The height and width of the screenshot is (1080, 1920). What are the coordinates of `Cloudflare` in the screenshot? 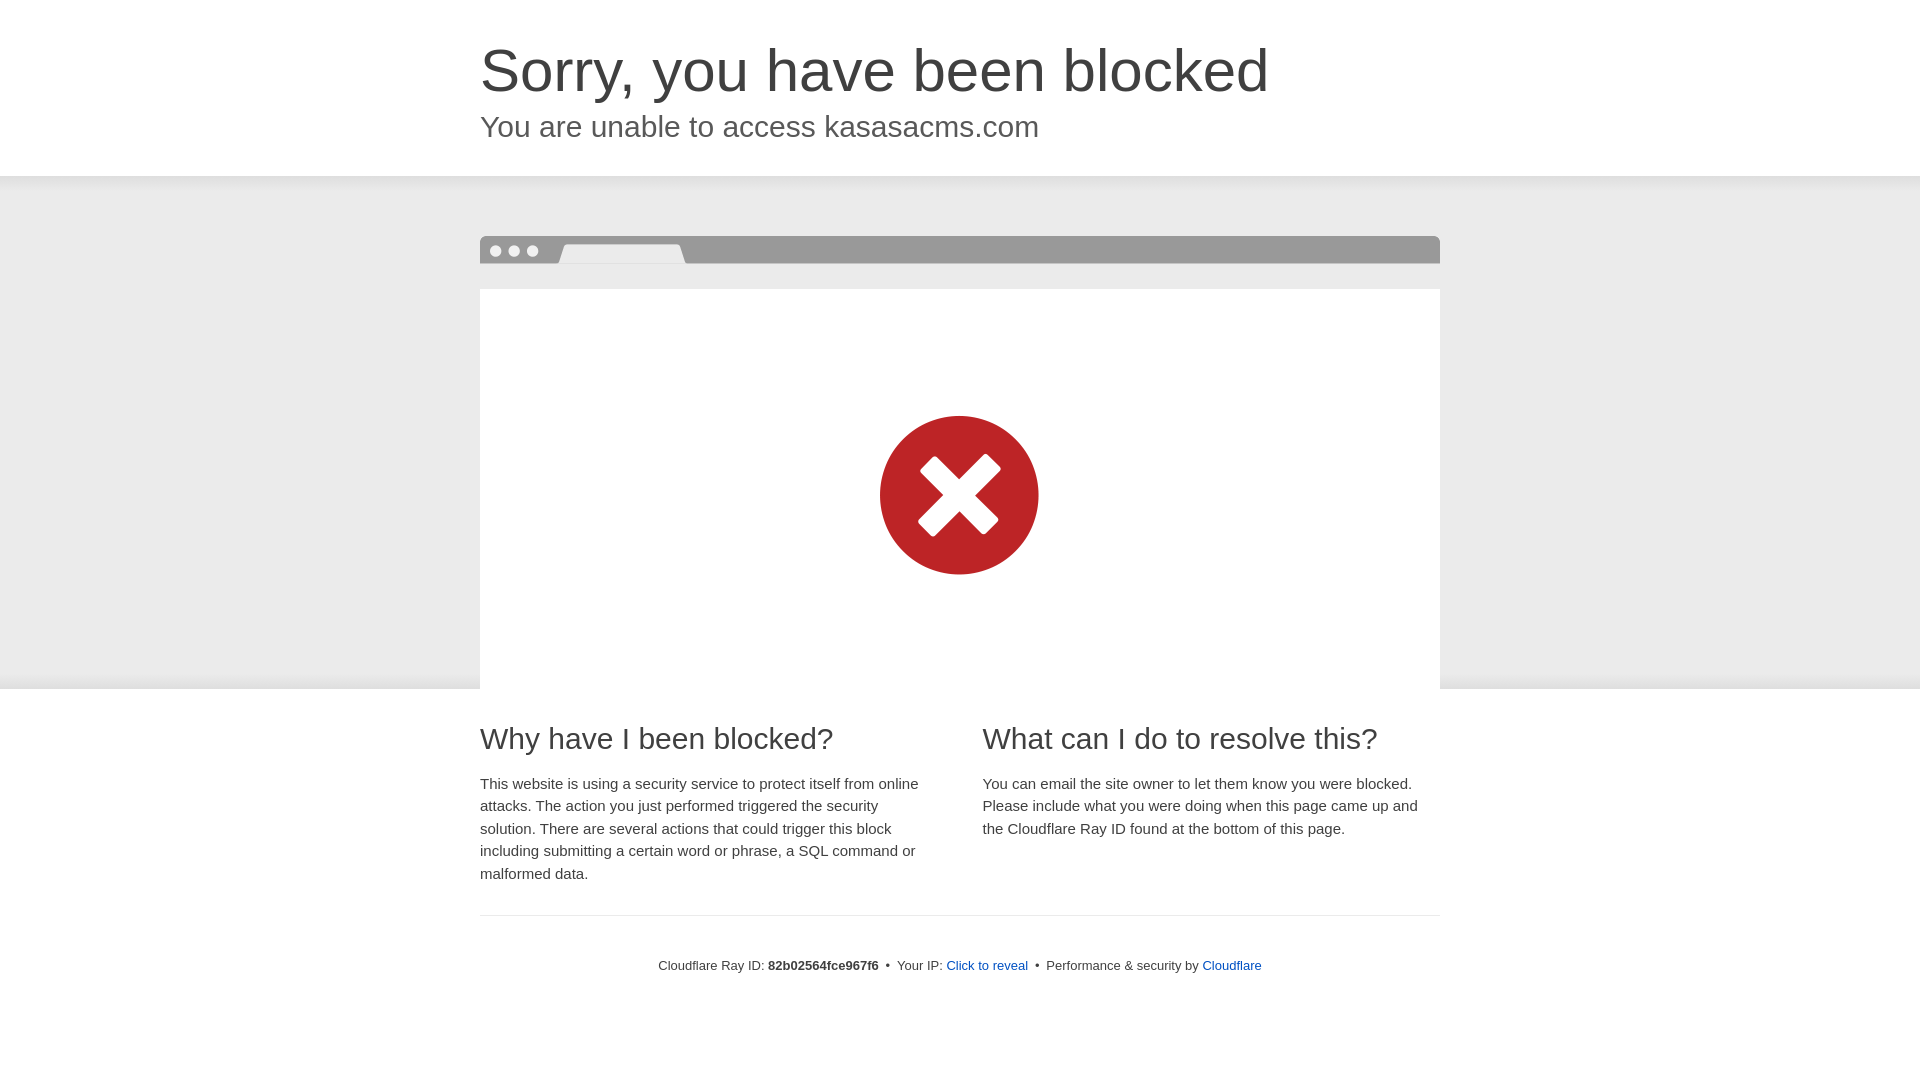 It's located at (1232, 966).